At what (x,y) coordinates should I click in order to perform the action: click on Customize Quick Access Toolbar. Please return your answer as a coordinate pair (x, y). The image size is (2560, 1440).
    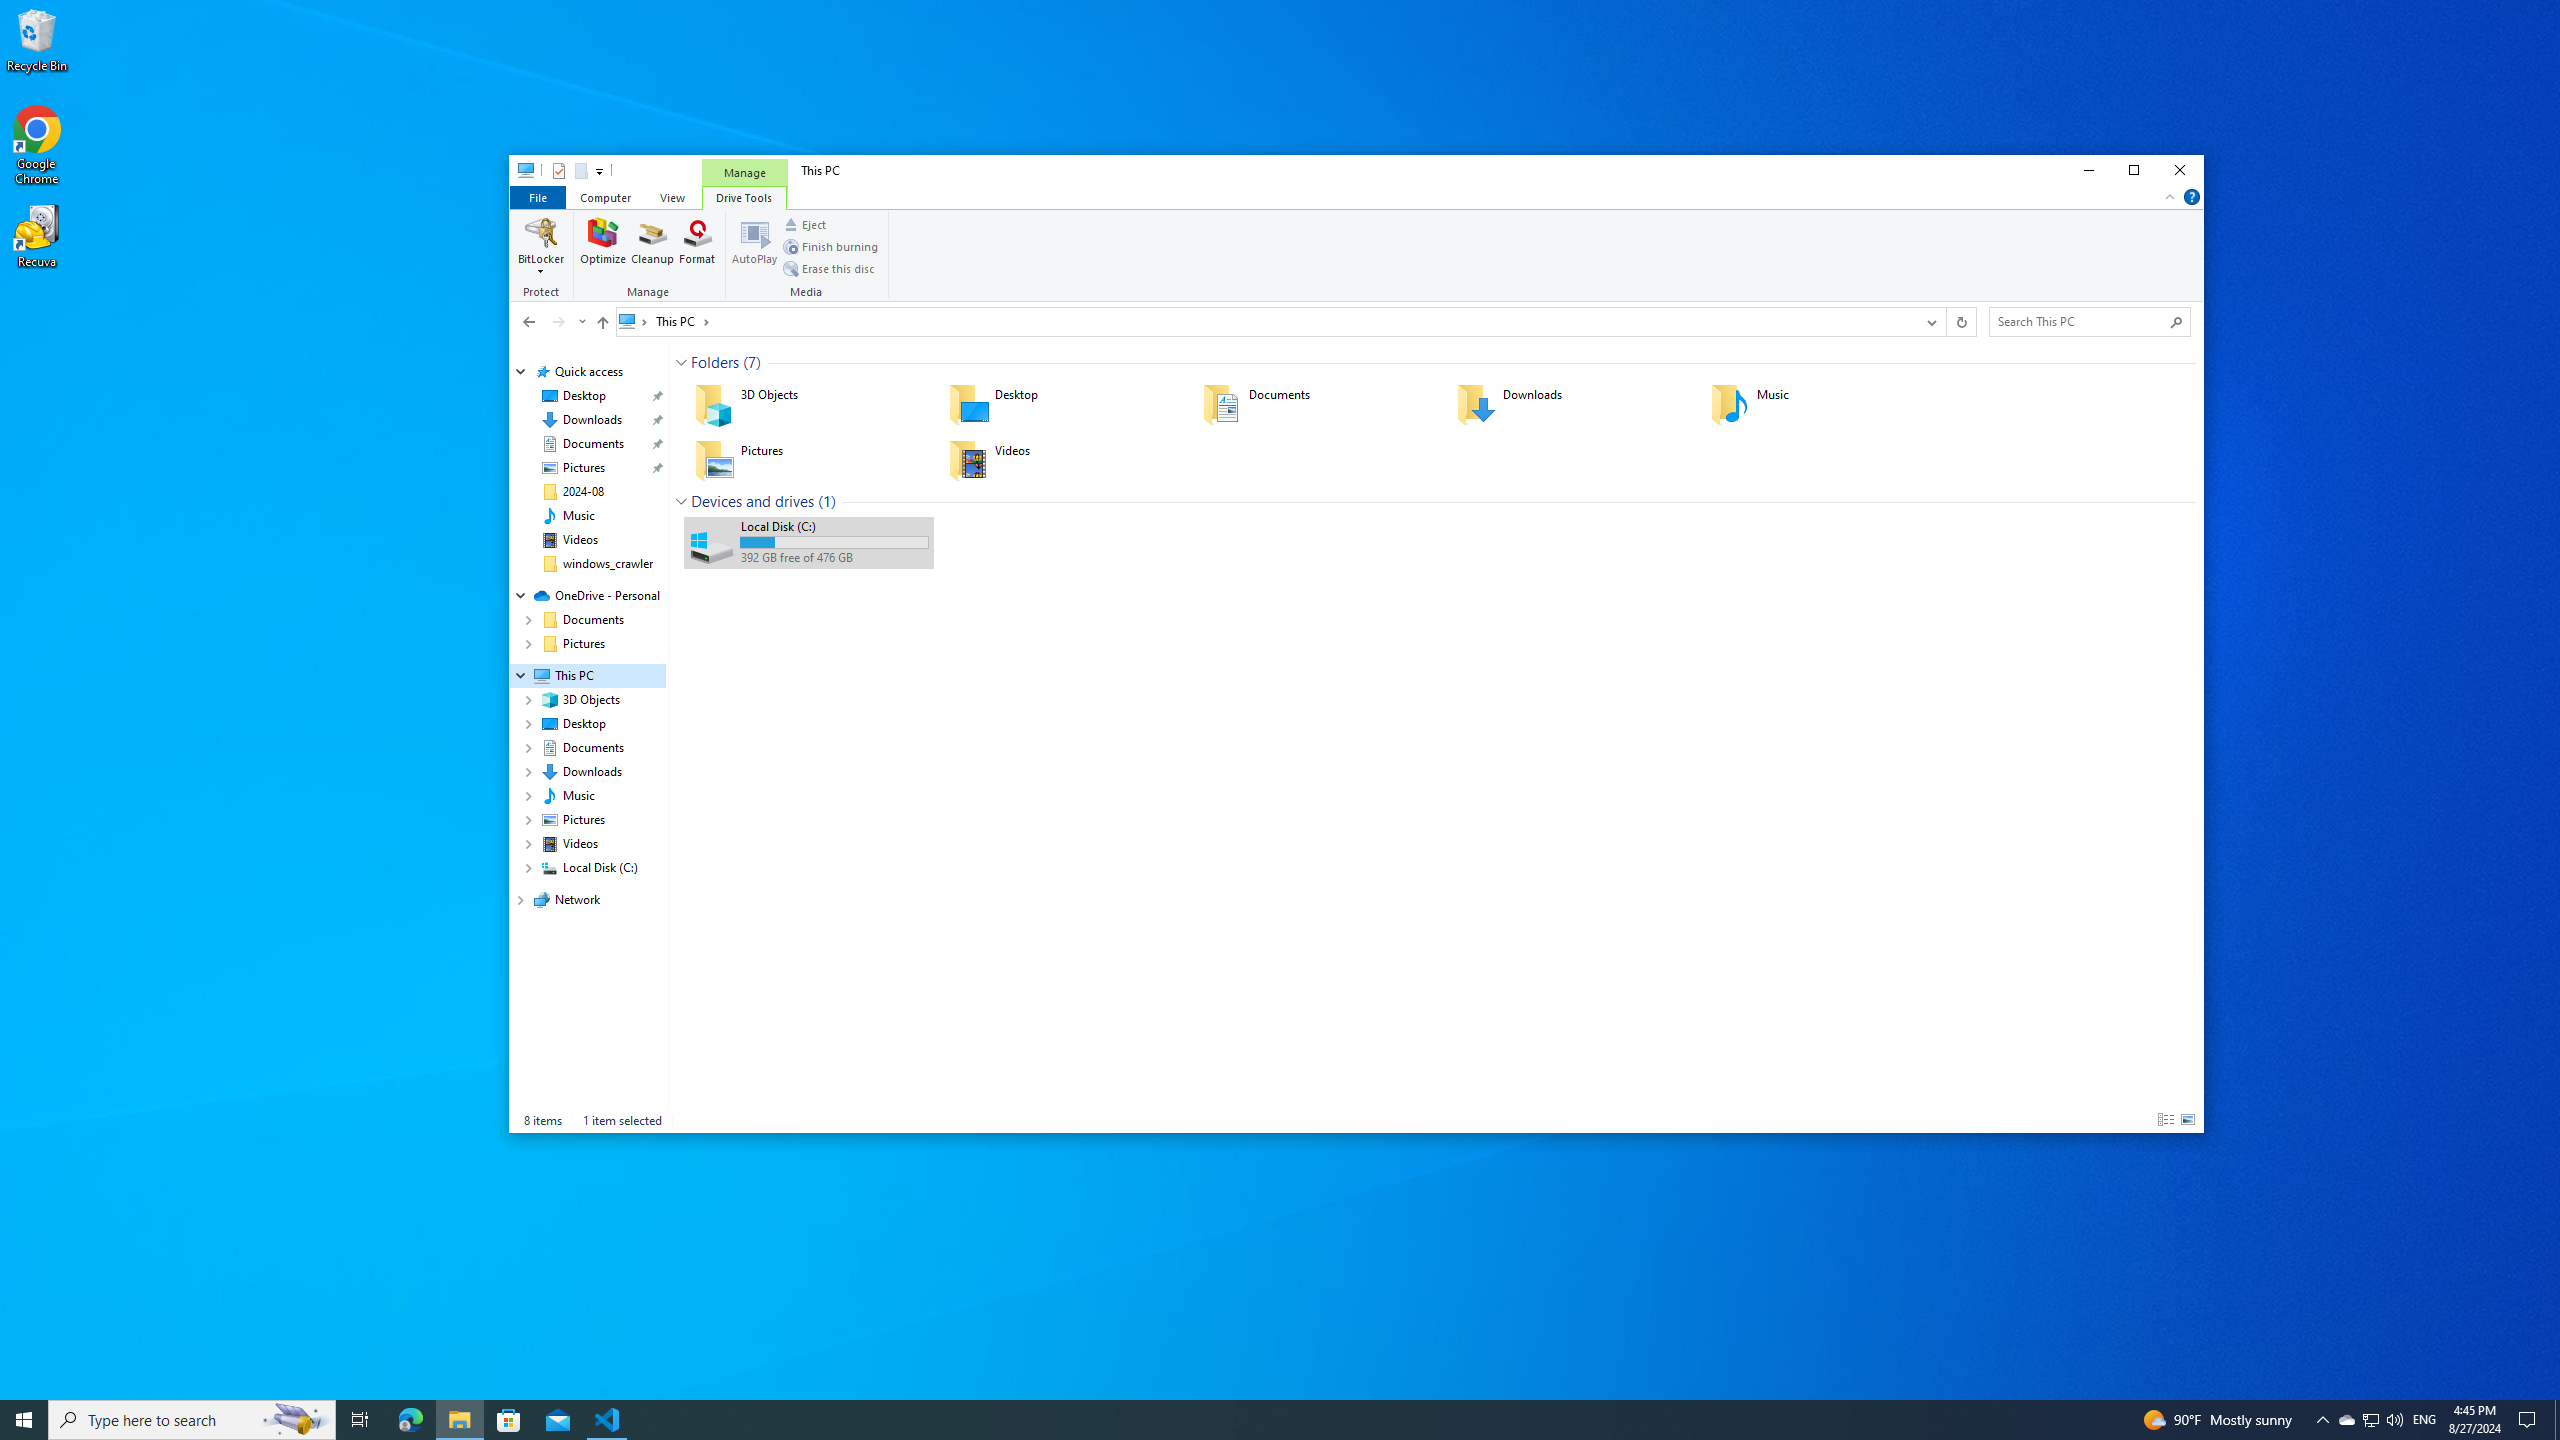
    Looking at the image, I should click on (600, 170).